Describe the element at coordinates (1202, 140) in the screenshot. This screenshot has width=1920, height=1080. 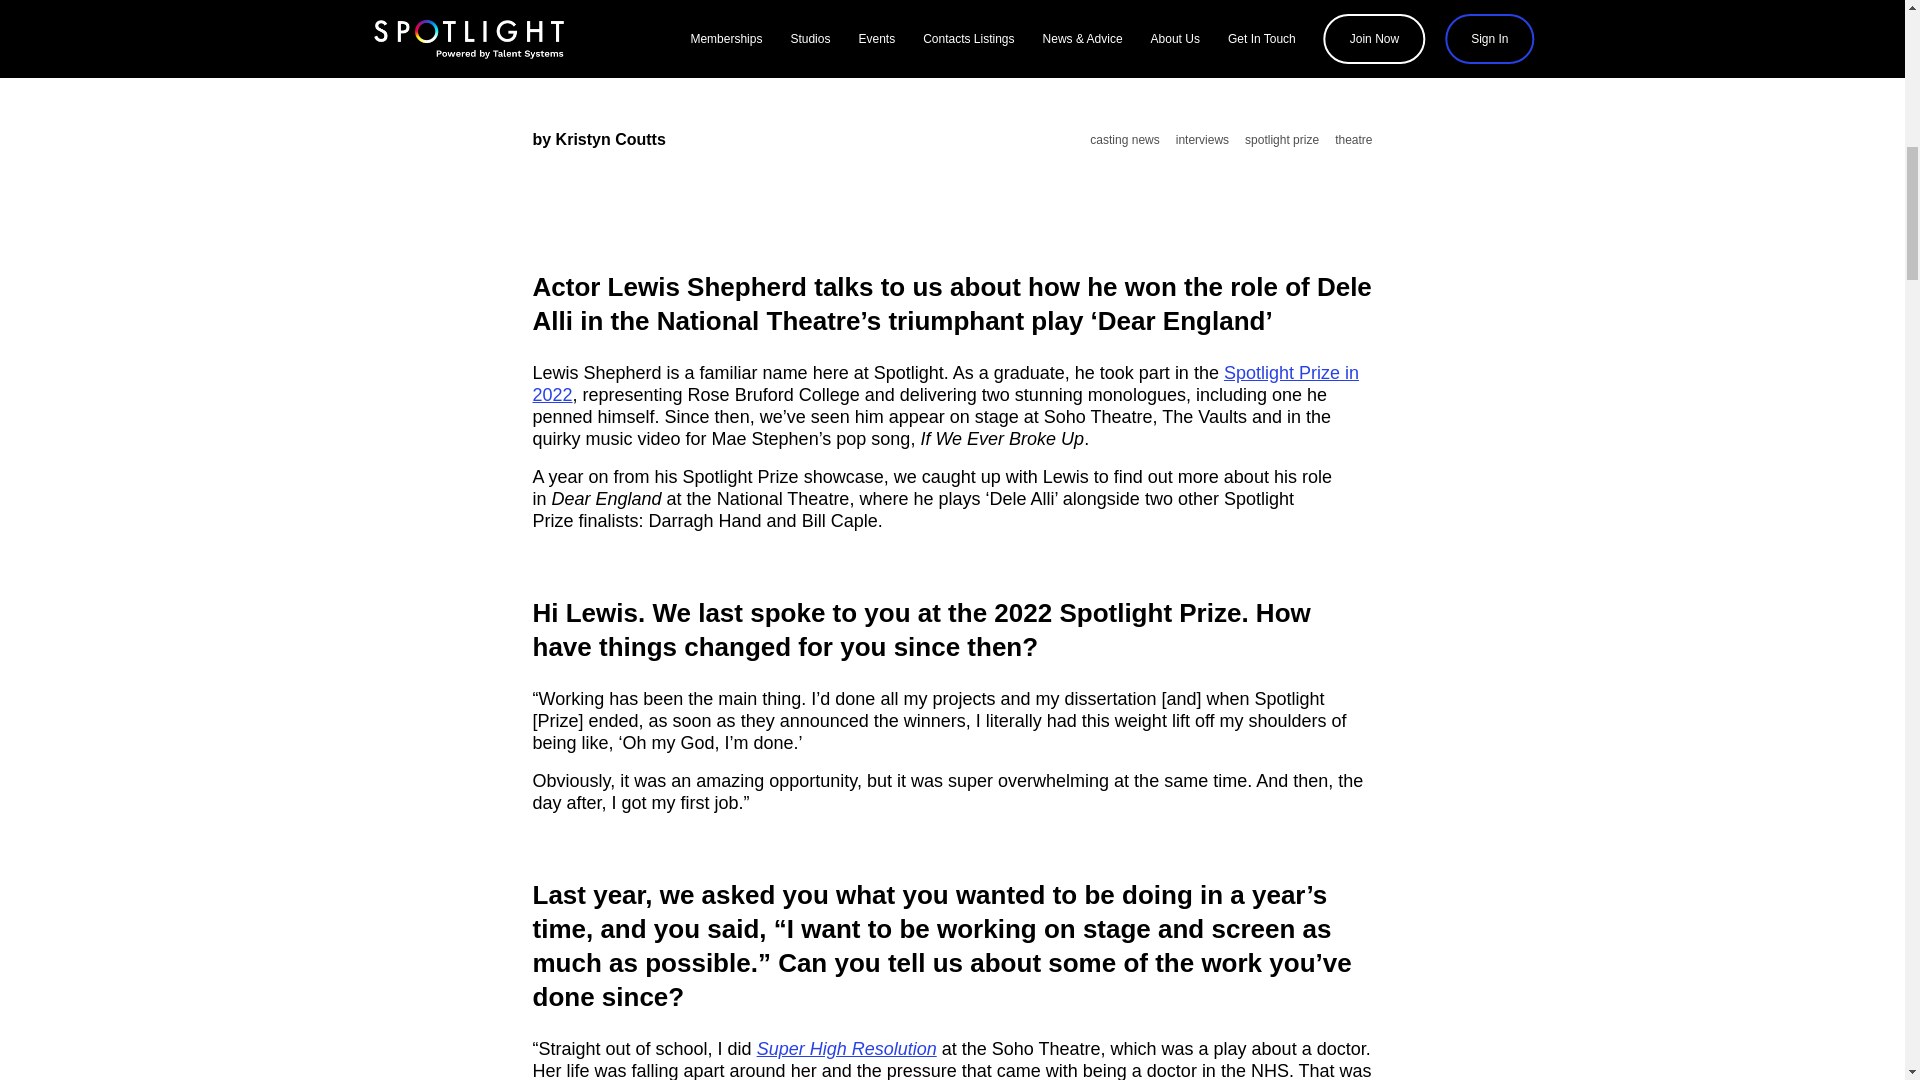
I see `interviews` at that location.